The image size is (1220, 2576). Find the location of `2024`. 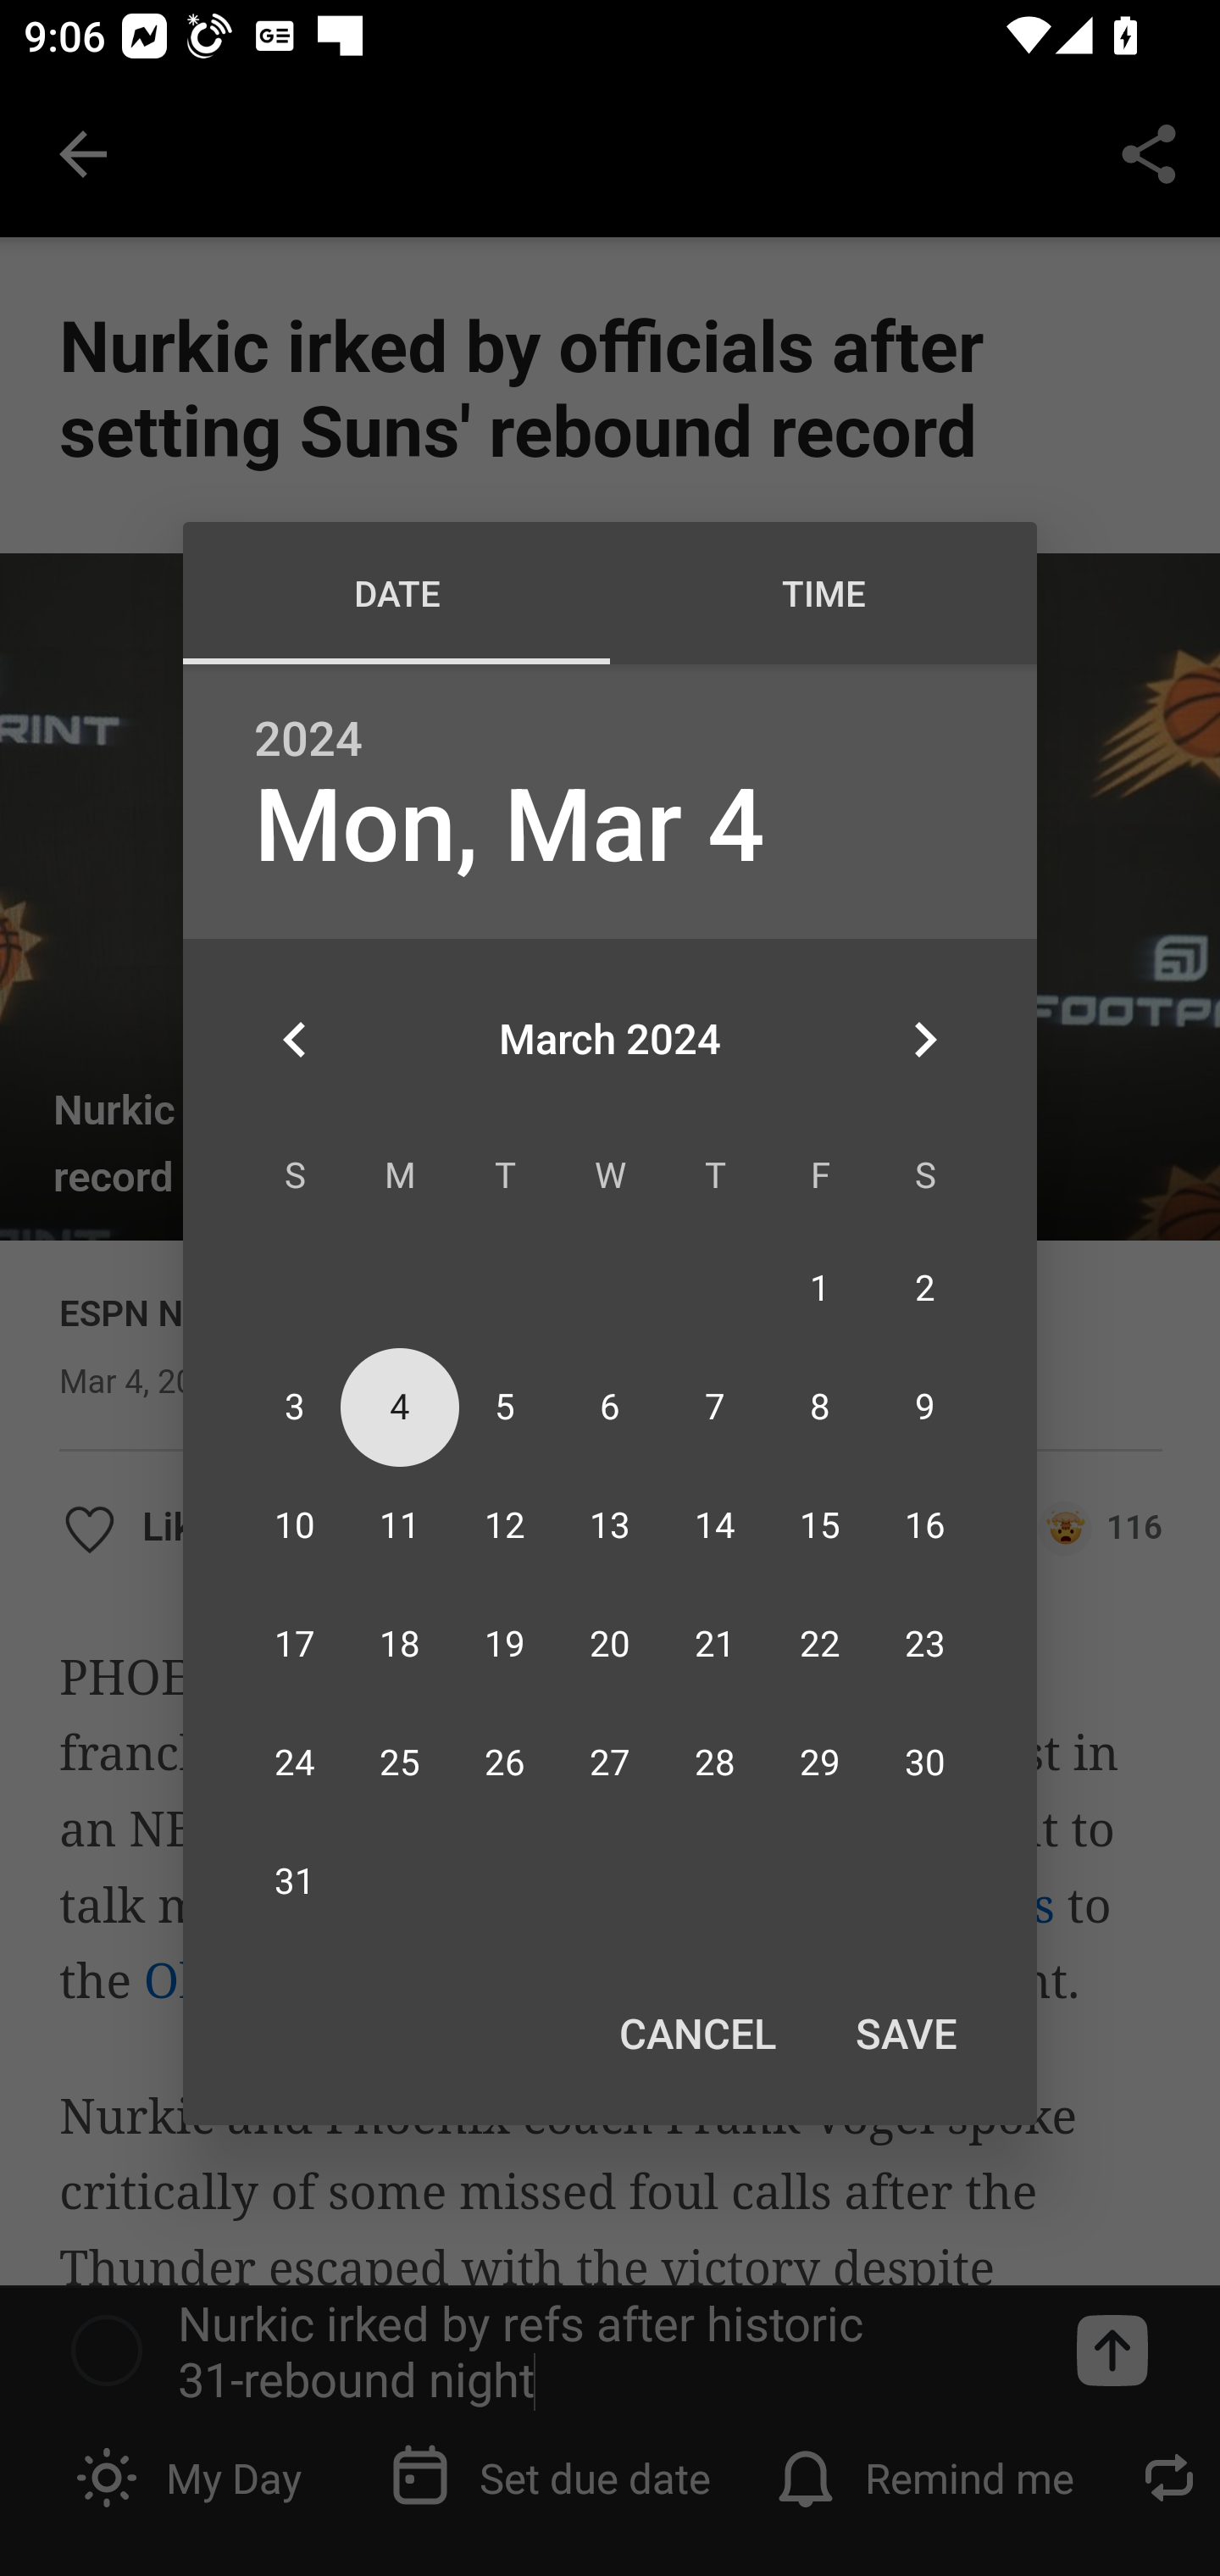

2024 is located at coordinates (308, 739).